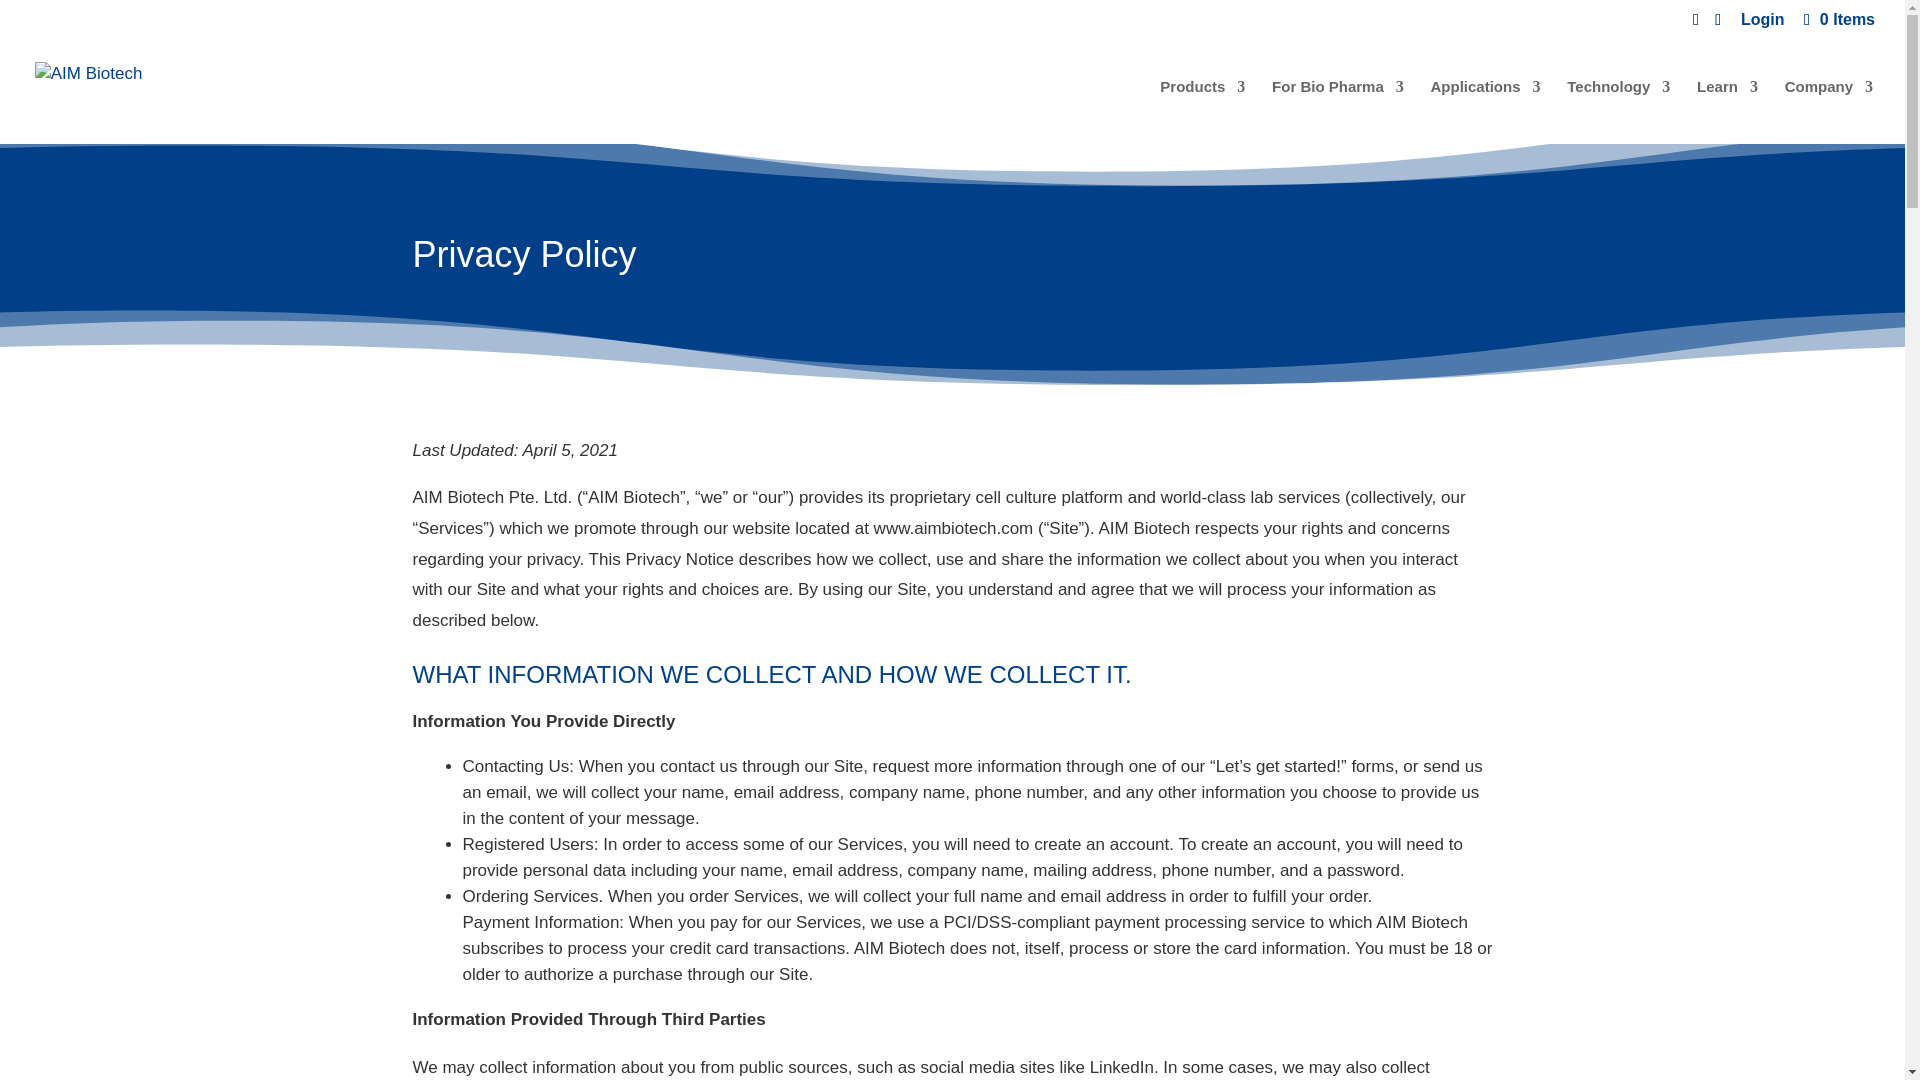  What do you see at coordinates (1618, 111) in the screenshot?
I see `Technology` at bounding box center [1618, 111].